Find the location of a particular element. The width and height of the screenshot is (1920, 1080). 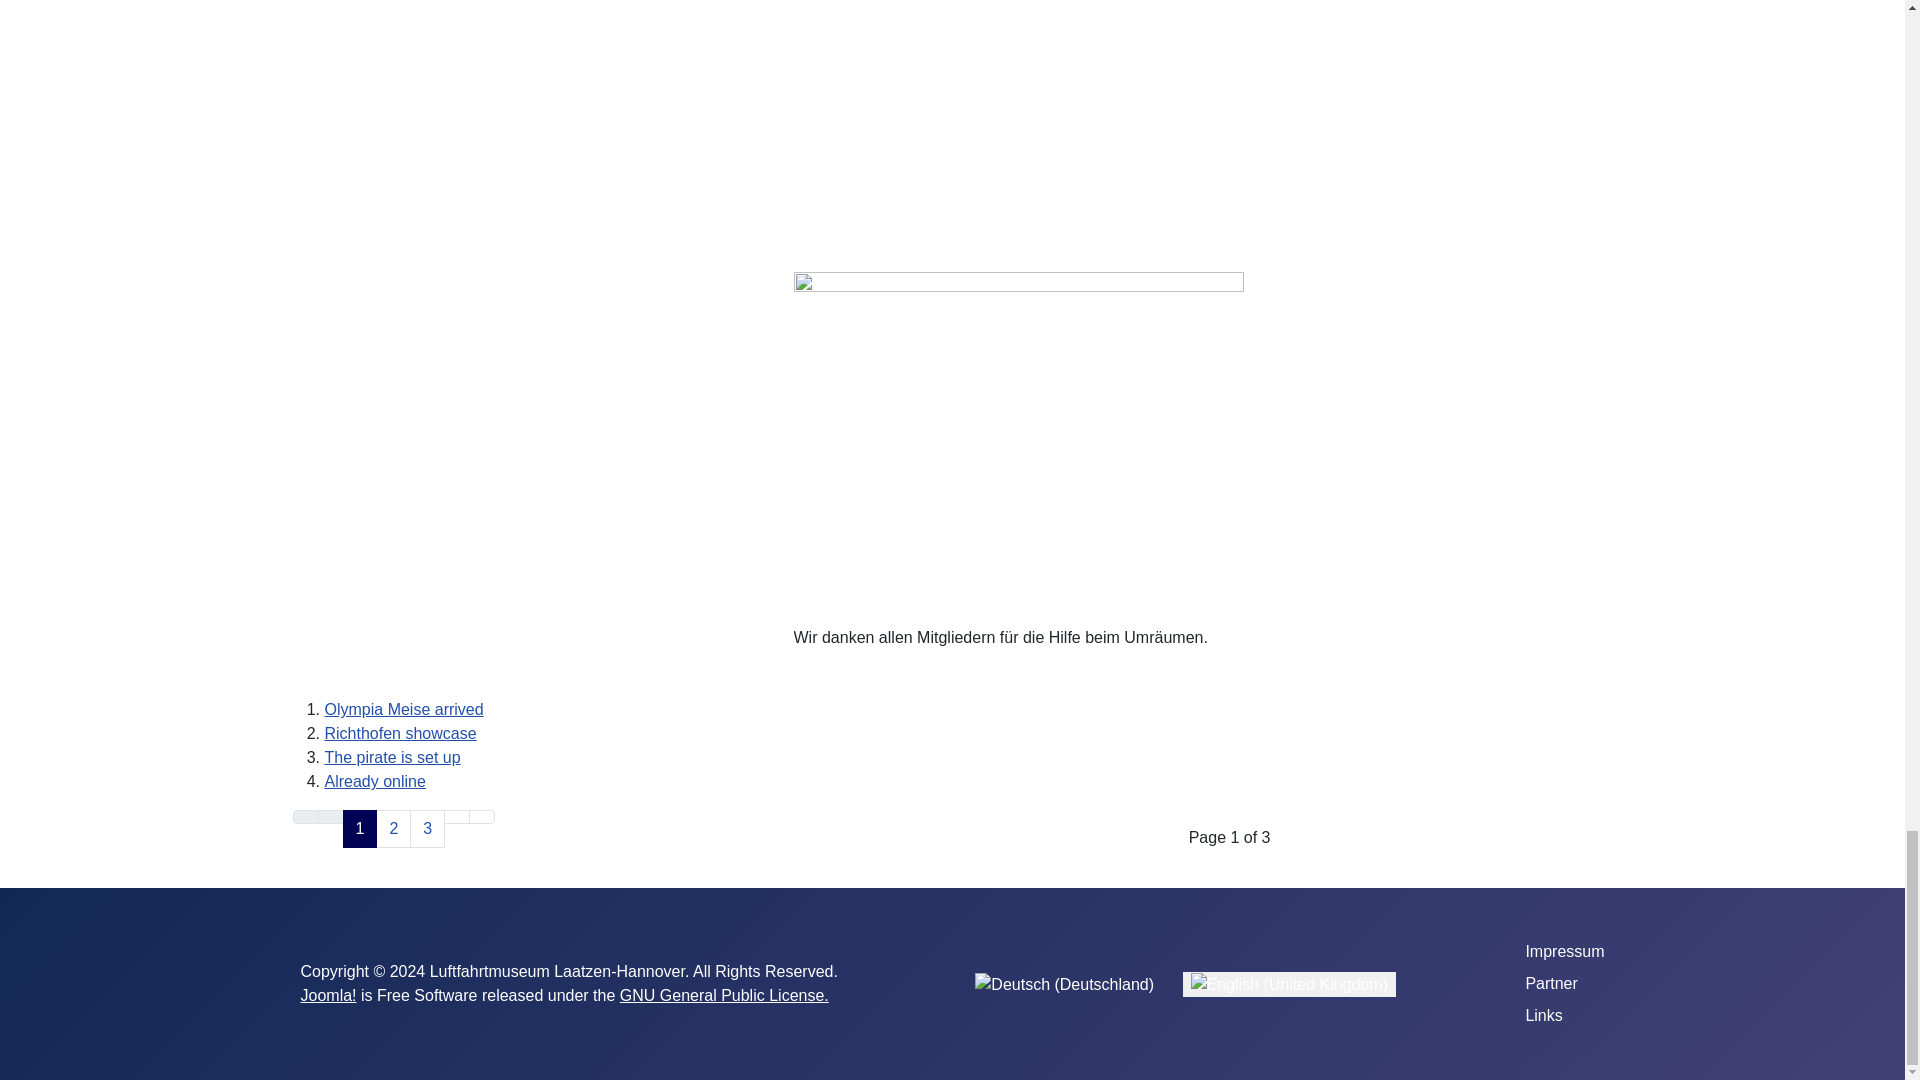

Olympia Meise arrived is located at coordinates (404, 709).